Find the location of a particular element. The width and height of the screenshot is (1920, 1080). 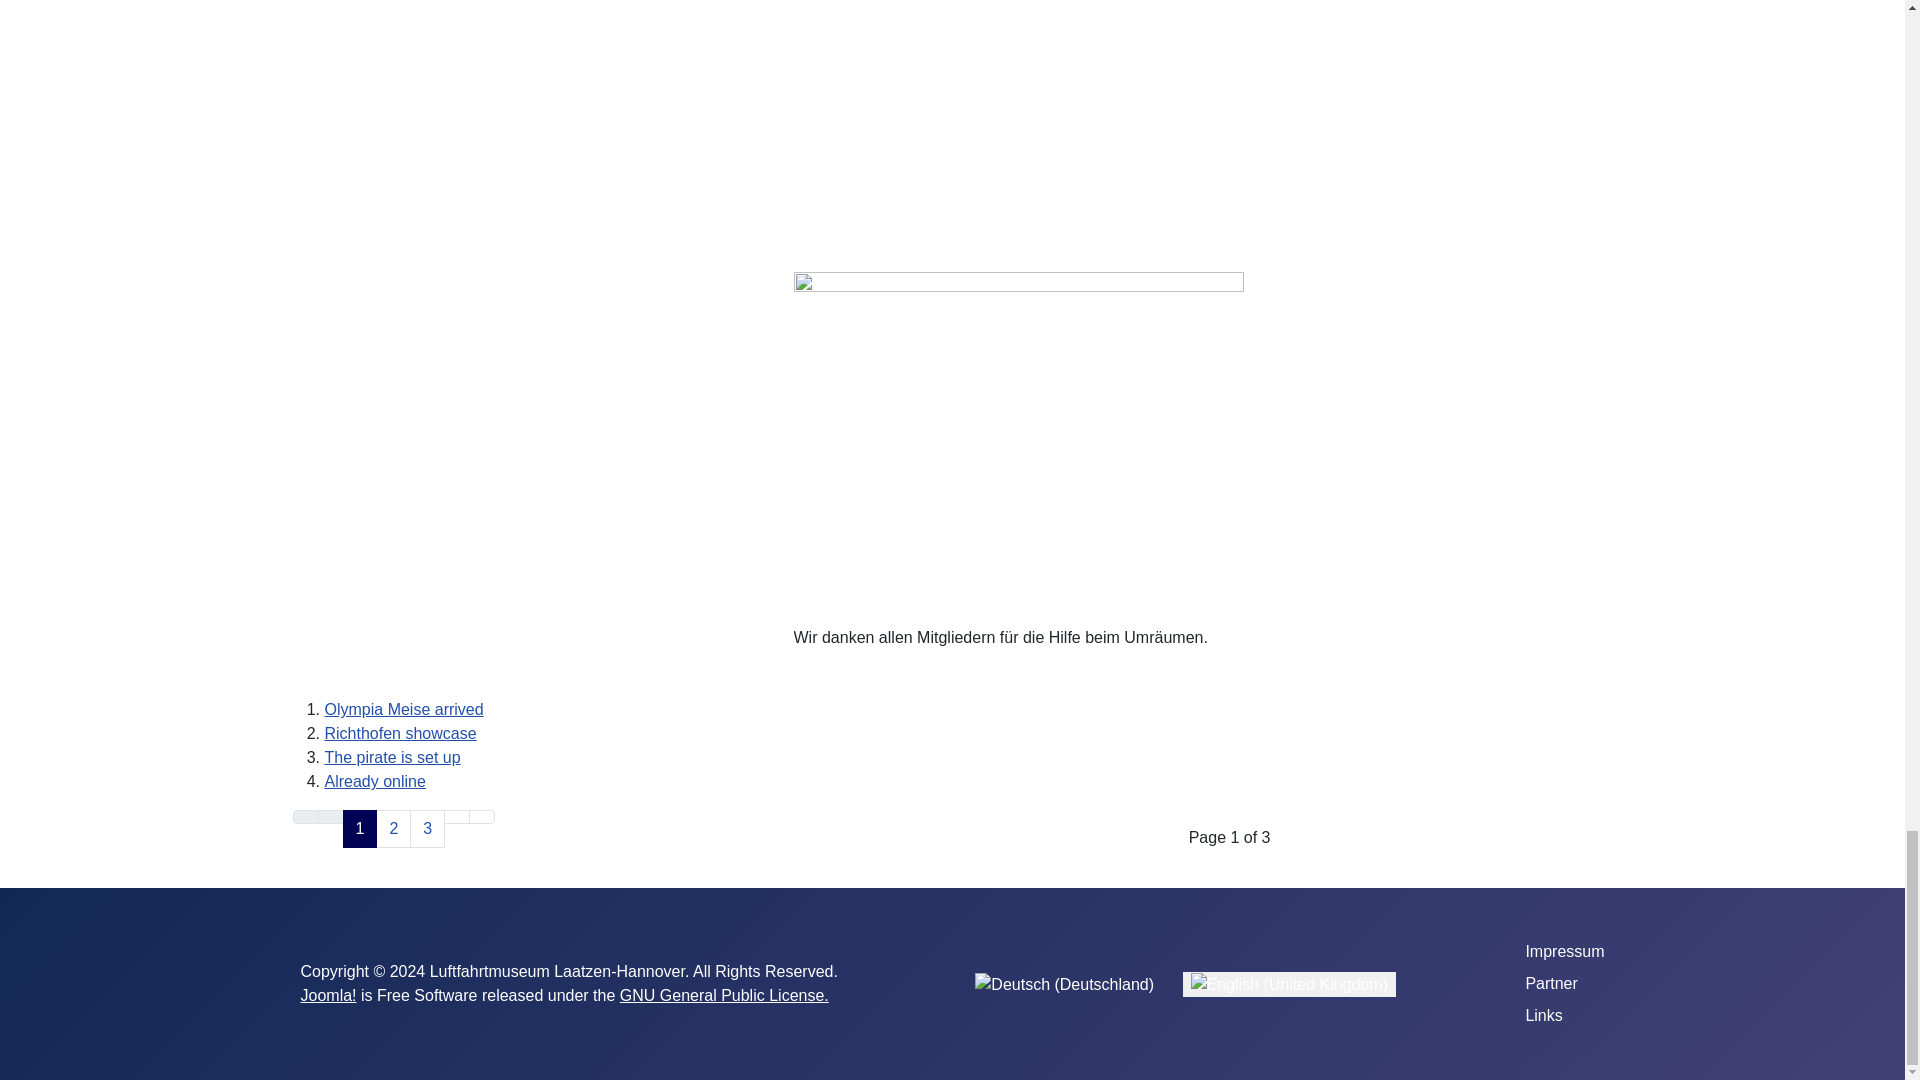

Olympia Meise arrived is located at coordinates (404, 709).